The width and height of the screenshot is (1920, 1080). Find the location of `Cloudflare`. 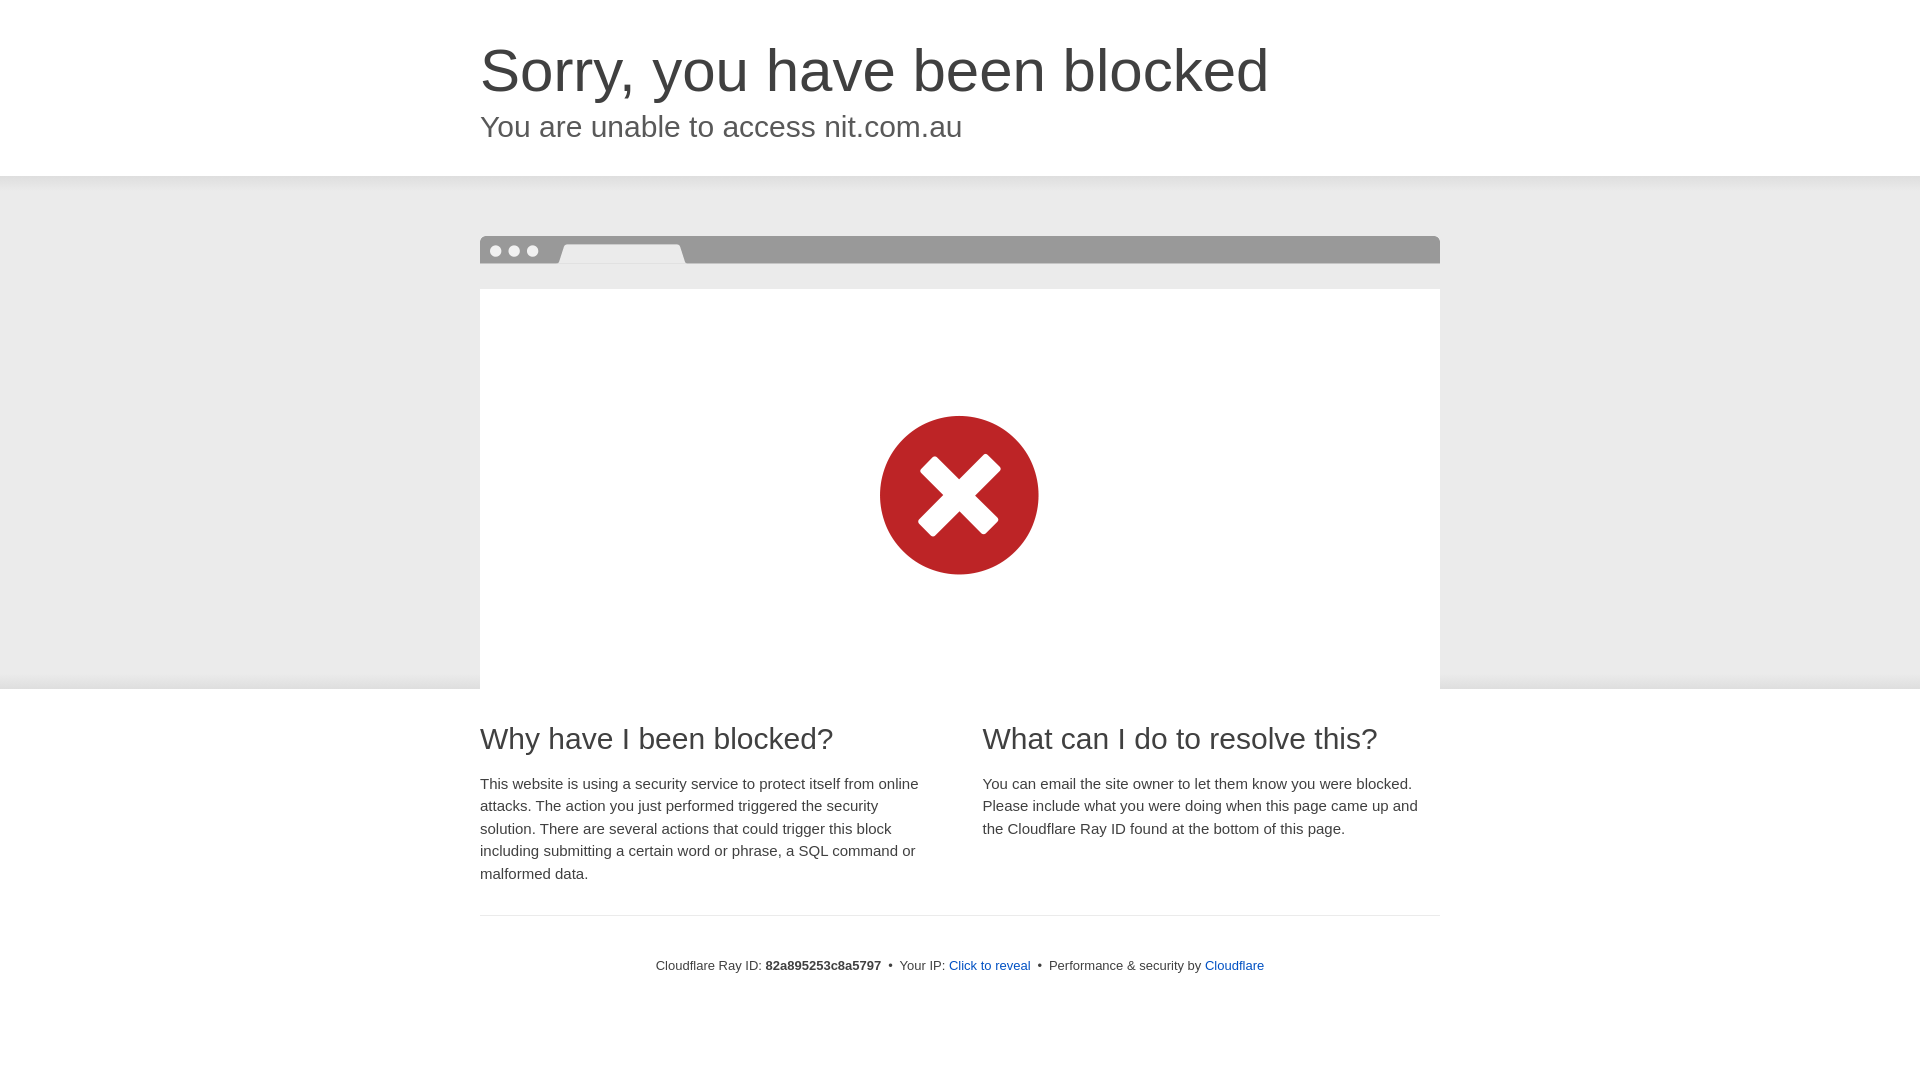

Cloudflare is located at coordinates (1234, 966).